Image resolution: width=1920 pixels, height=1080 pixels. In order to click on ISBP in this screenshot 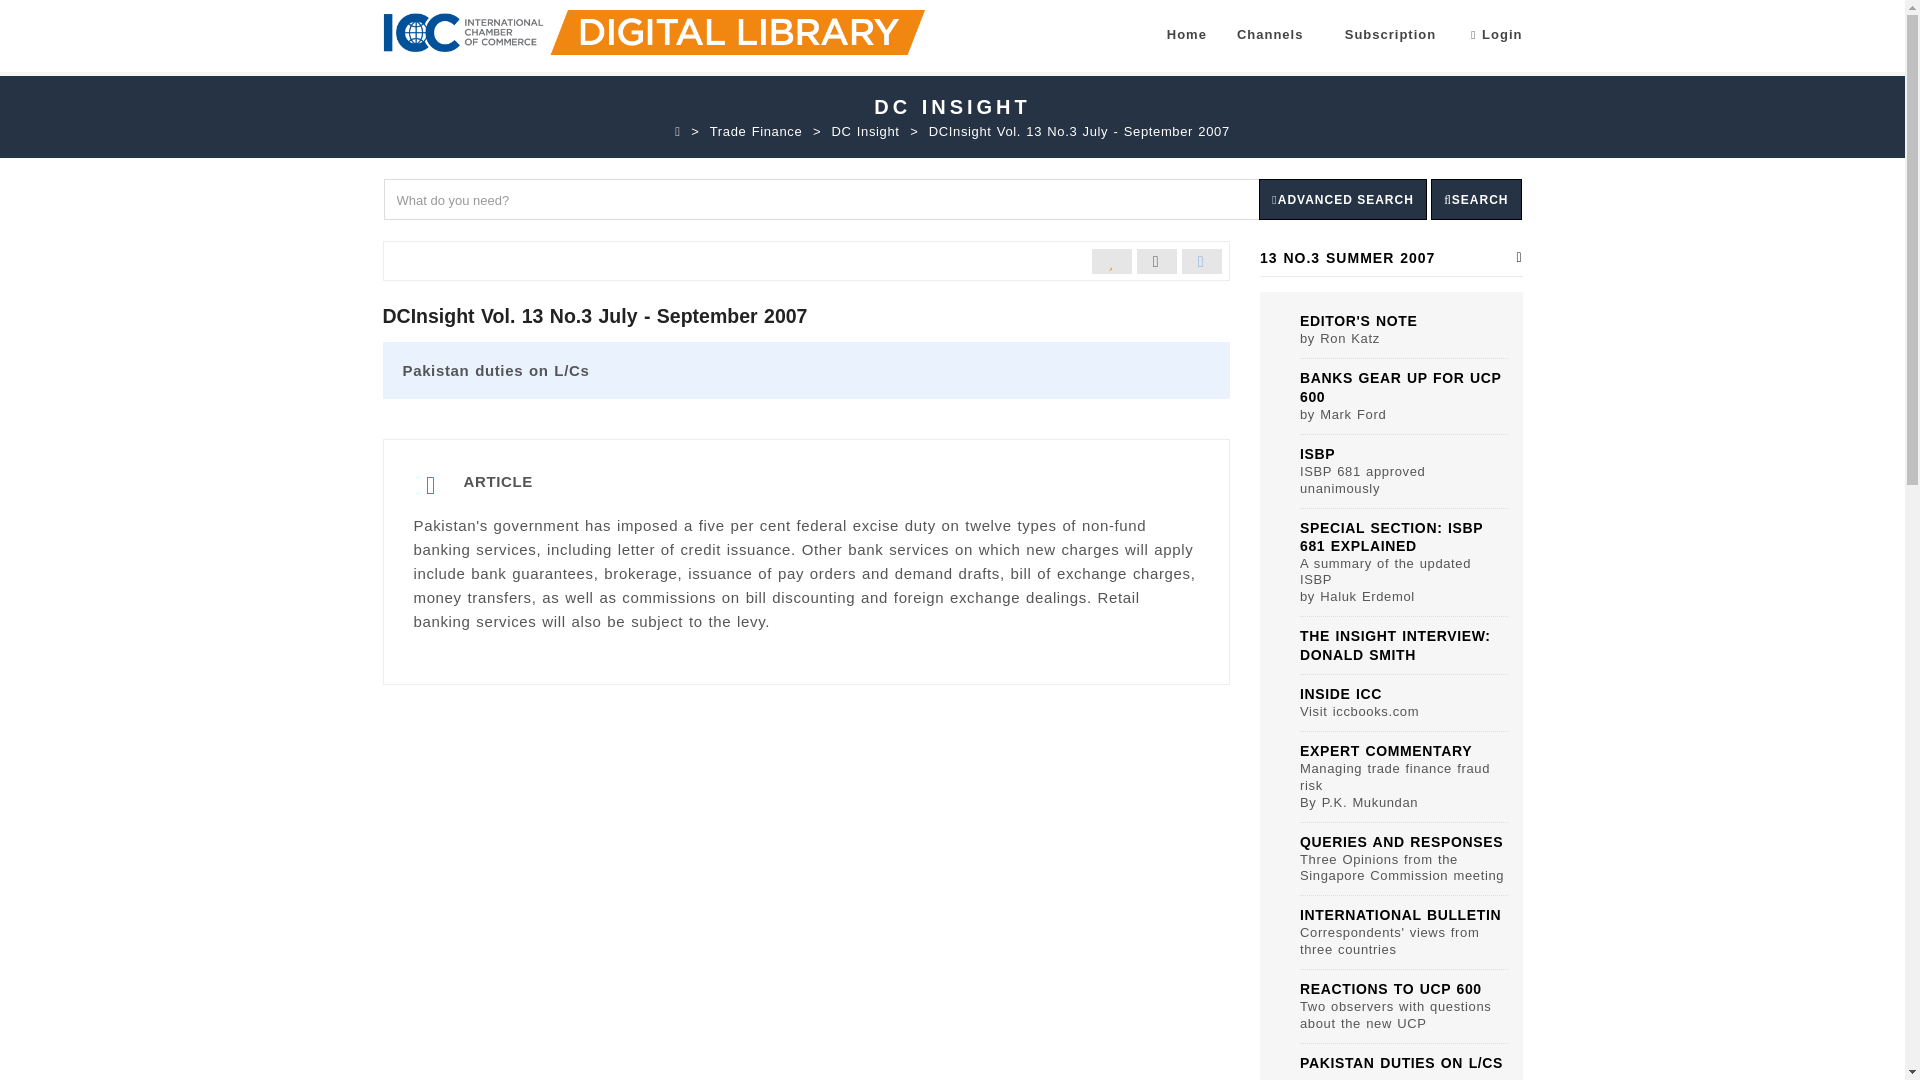, I will do `click(1316, 454)`.